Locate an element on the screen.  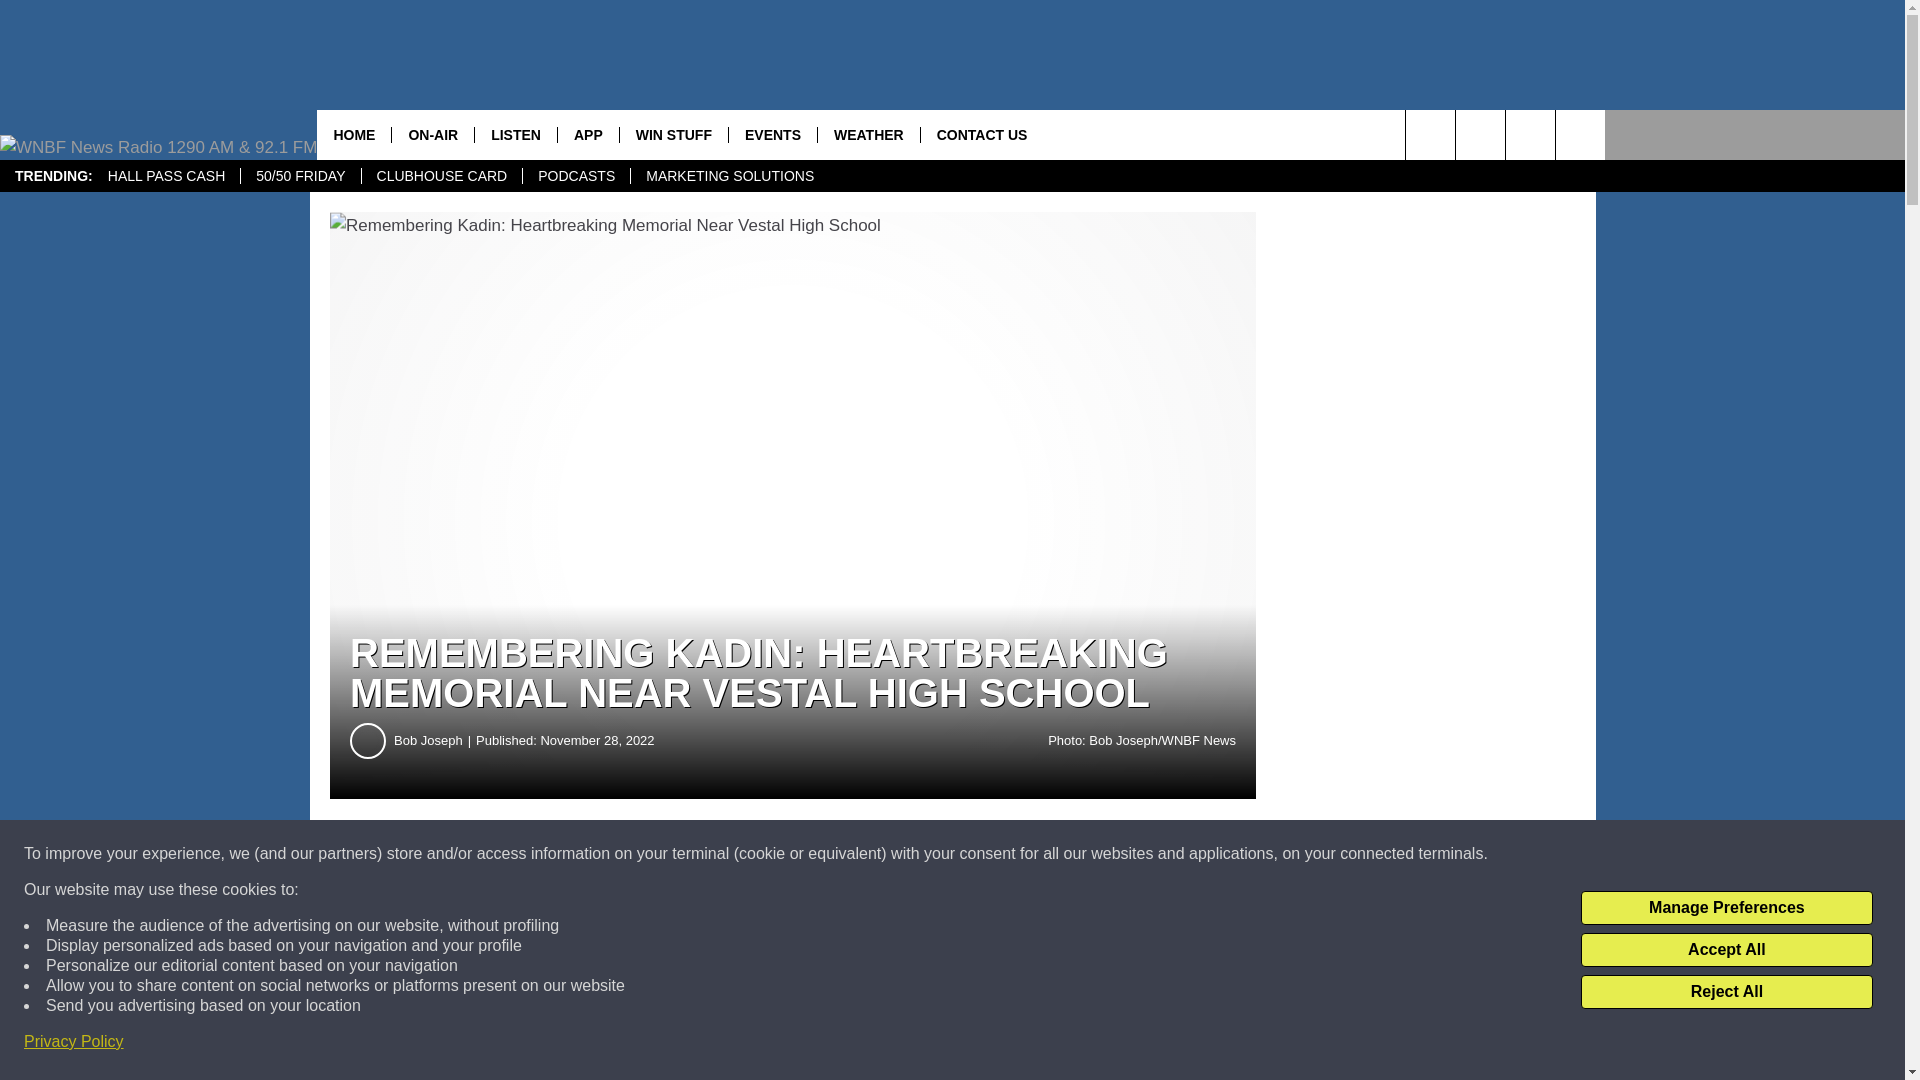
Privacy Policy is located at coordinates (74, 1042).